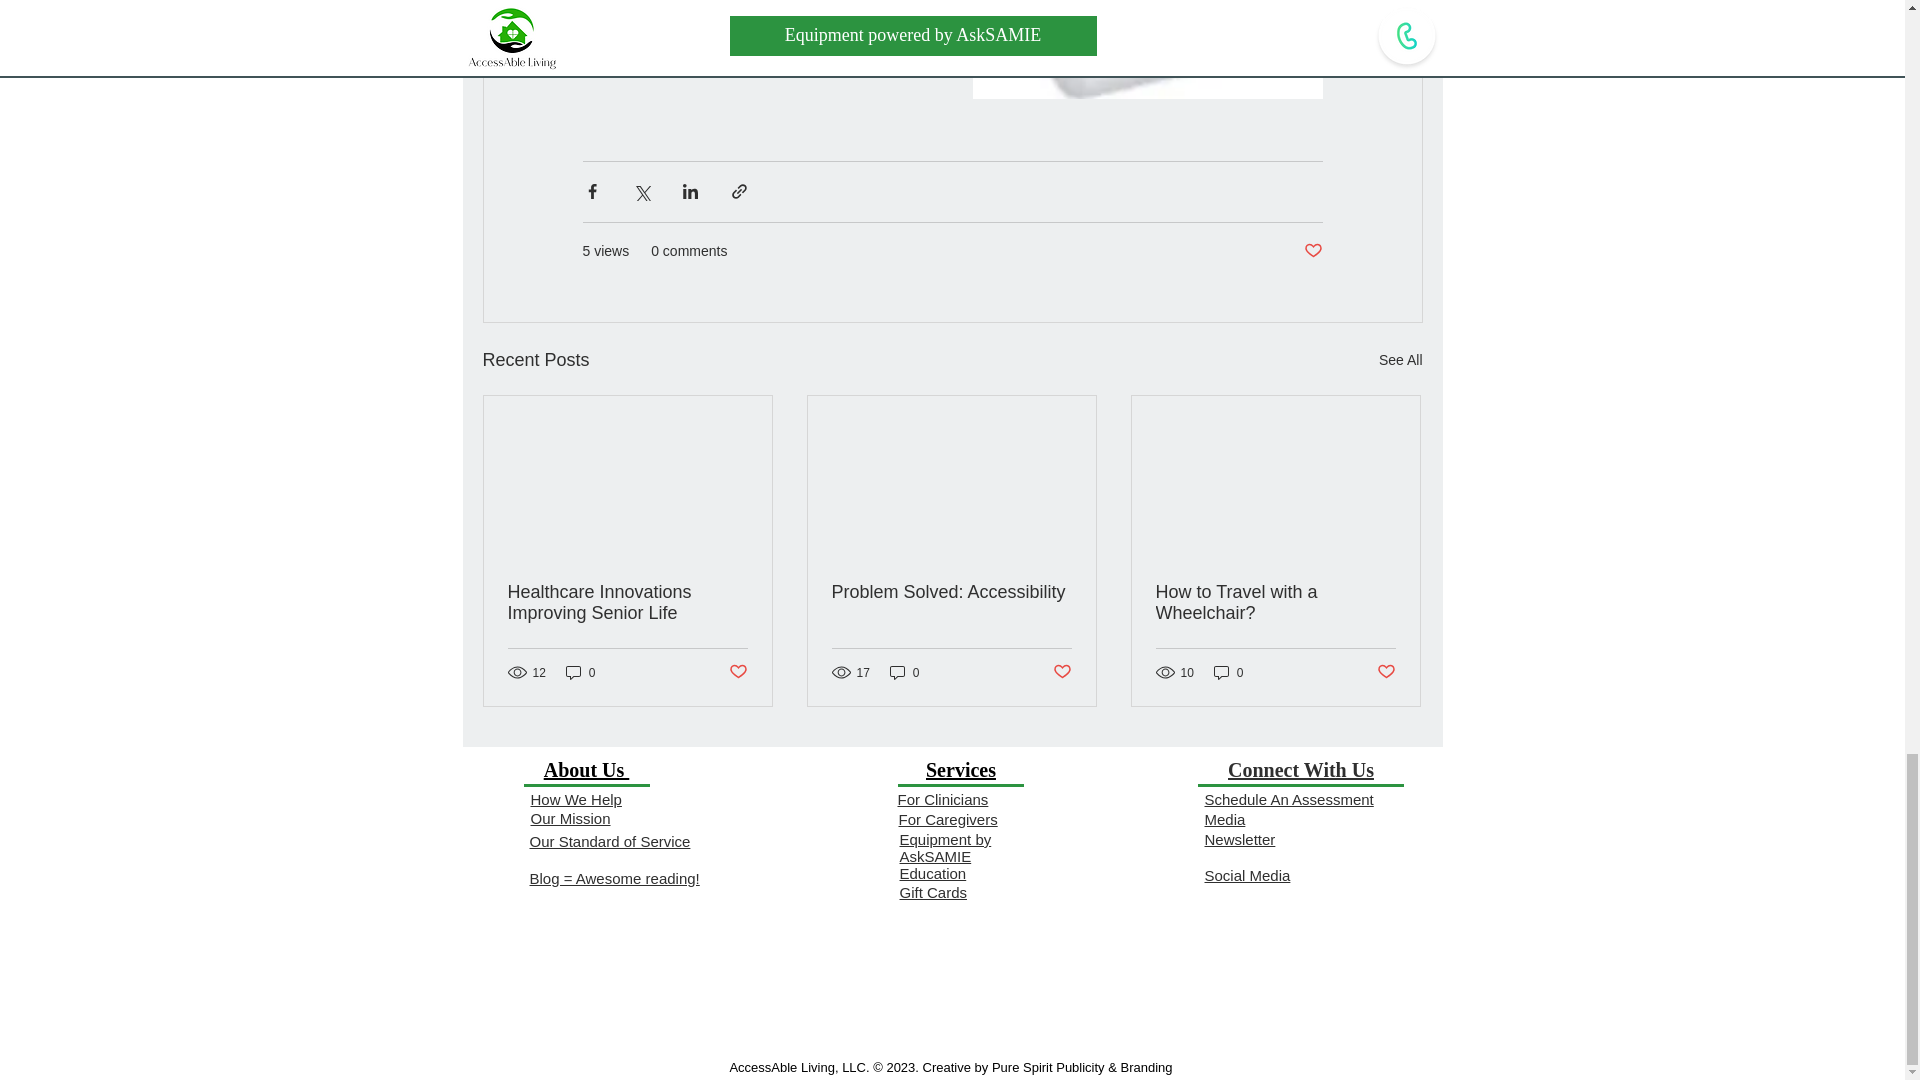 The image size is (1920, 1080). What do you see at coordinates (570, 818) in the screenshot?
I see `Our Mission` at bounding box center [570, 818].